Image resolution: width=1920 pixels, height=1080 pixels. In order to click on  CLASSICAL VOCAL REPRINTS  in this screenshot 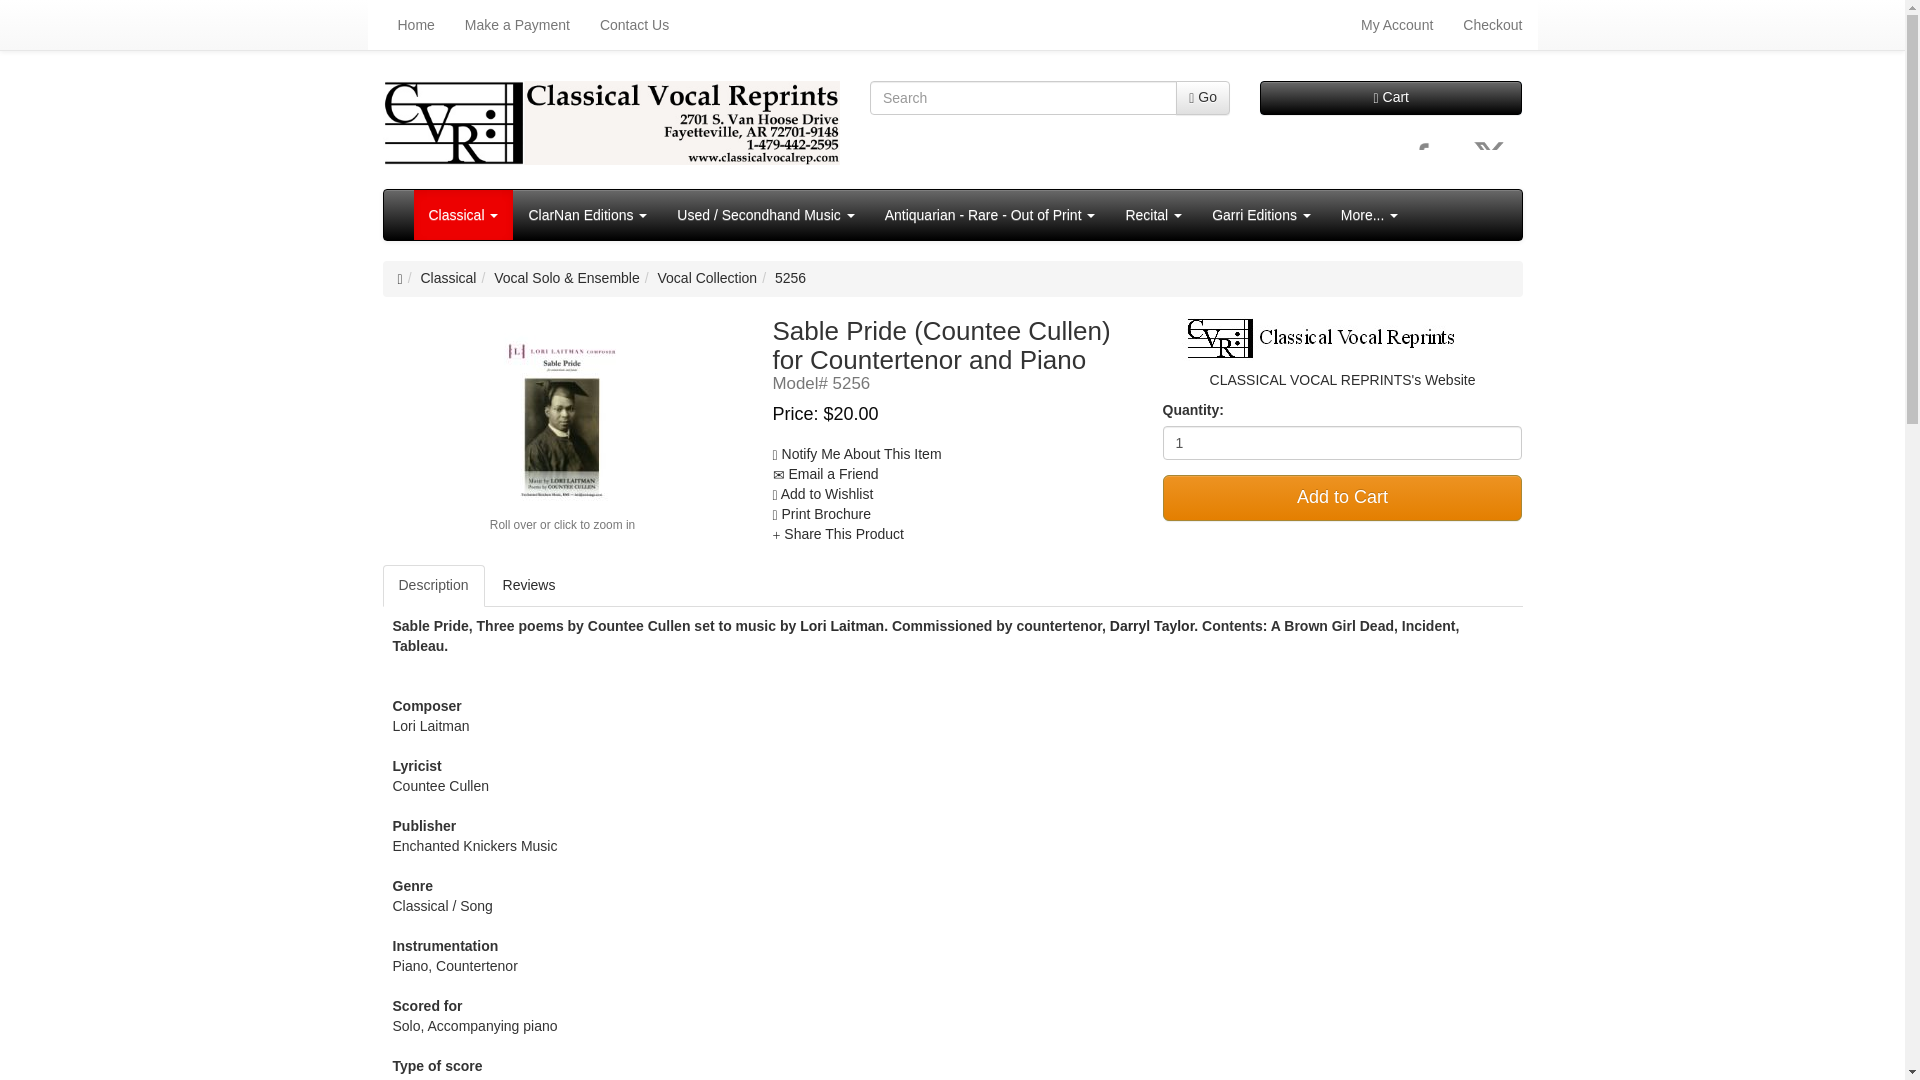, I will do `click(1342, 338)`.